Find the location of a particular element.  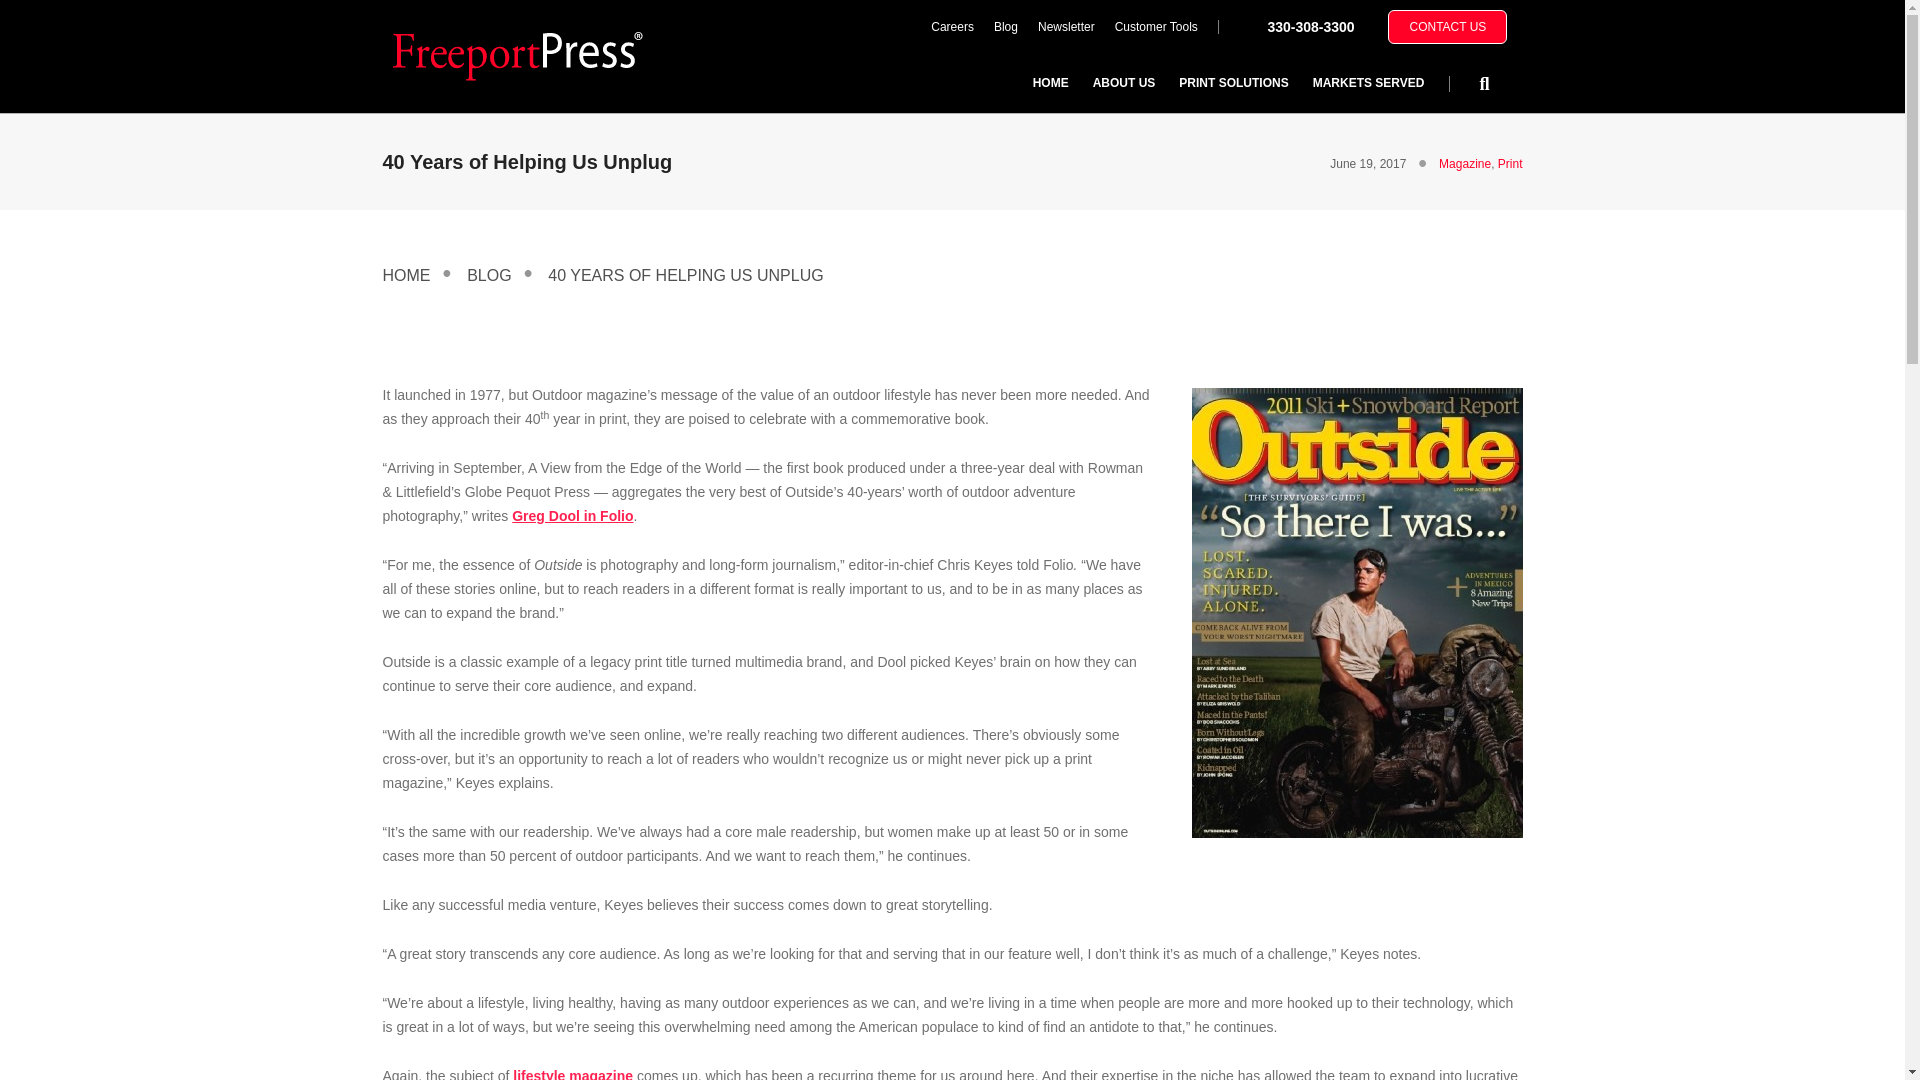

Newsletter is located at coordinates (1066, 27).